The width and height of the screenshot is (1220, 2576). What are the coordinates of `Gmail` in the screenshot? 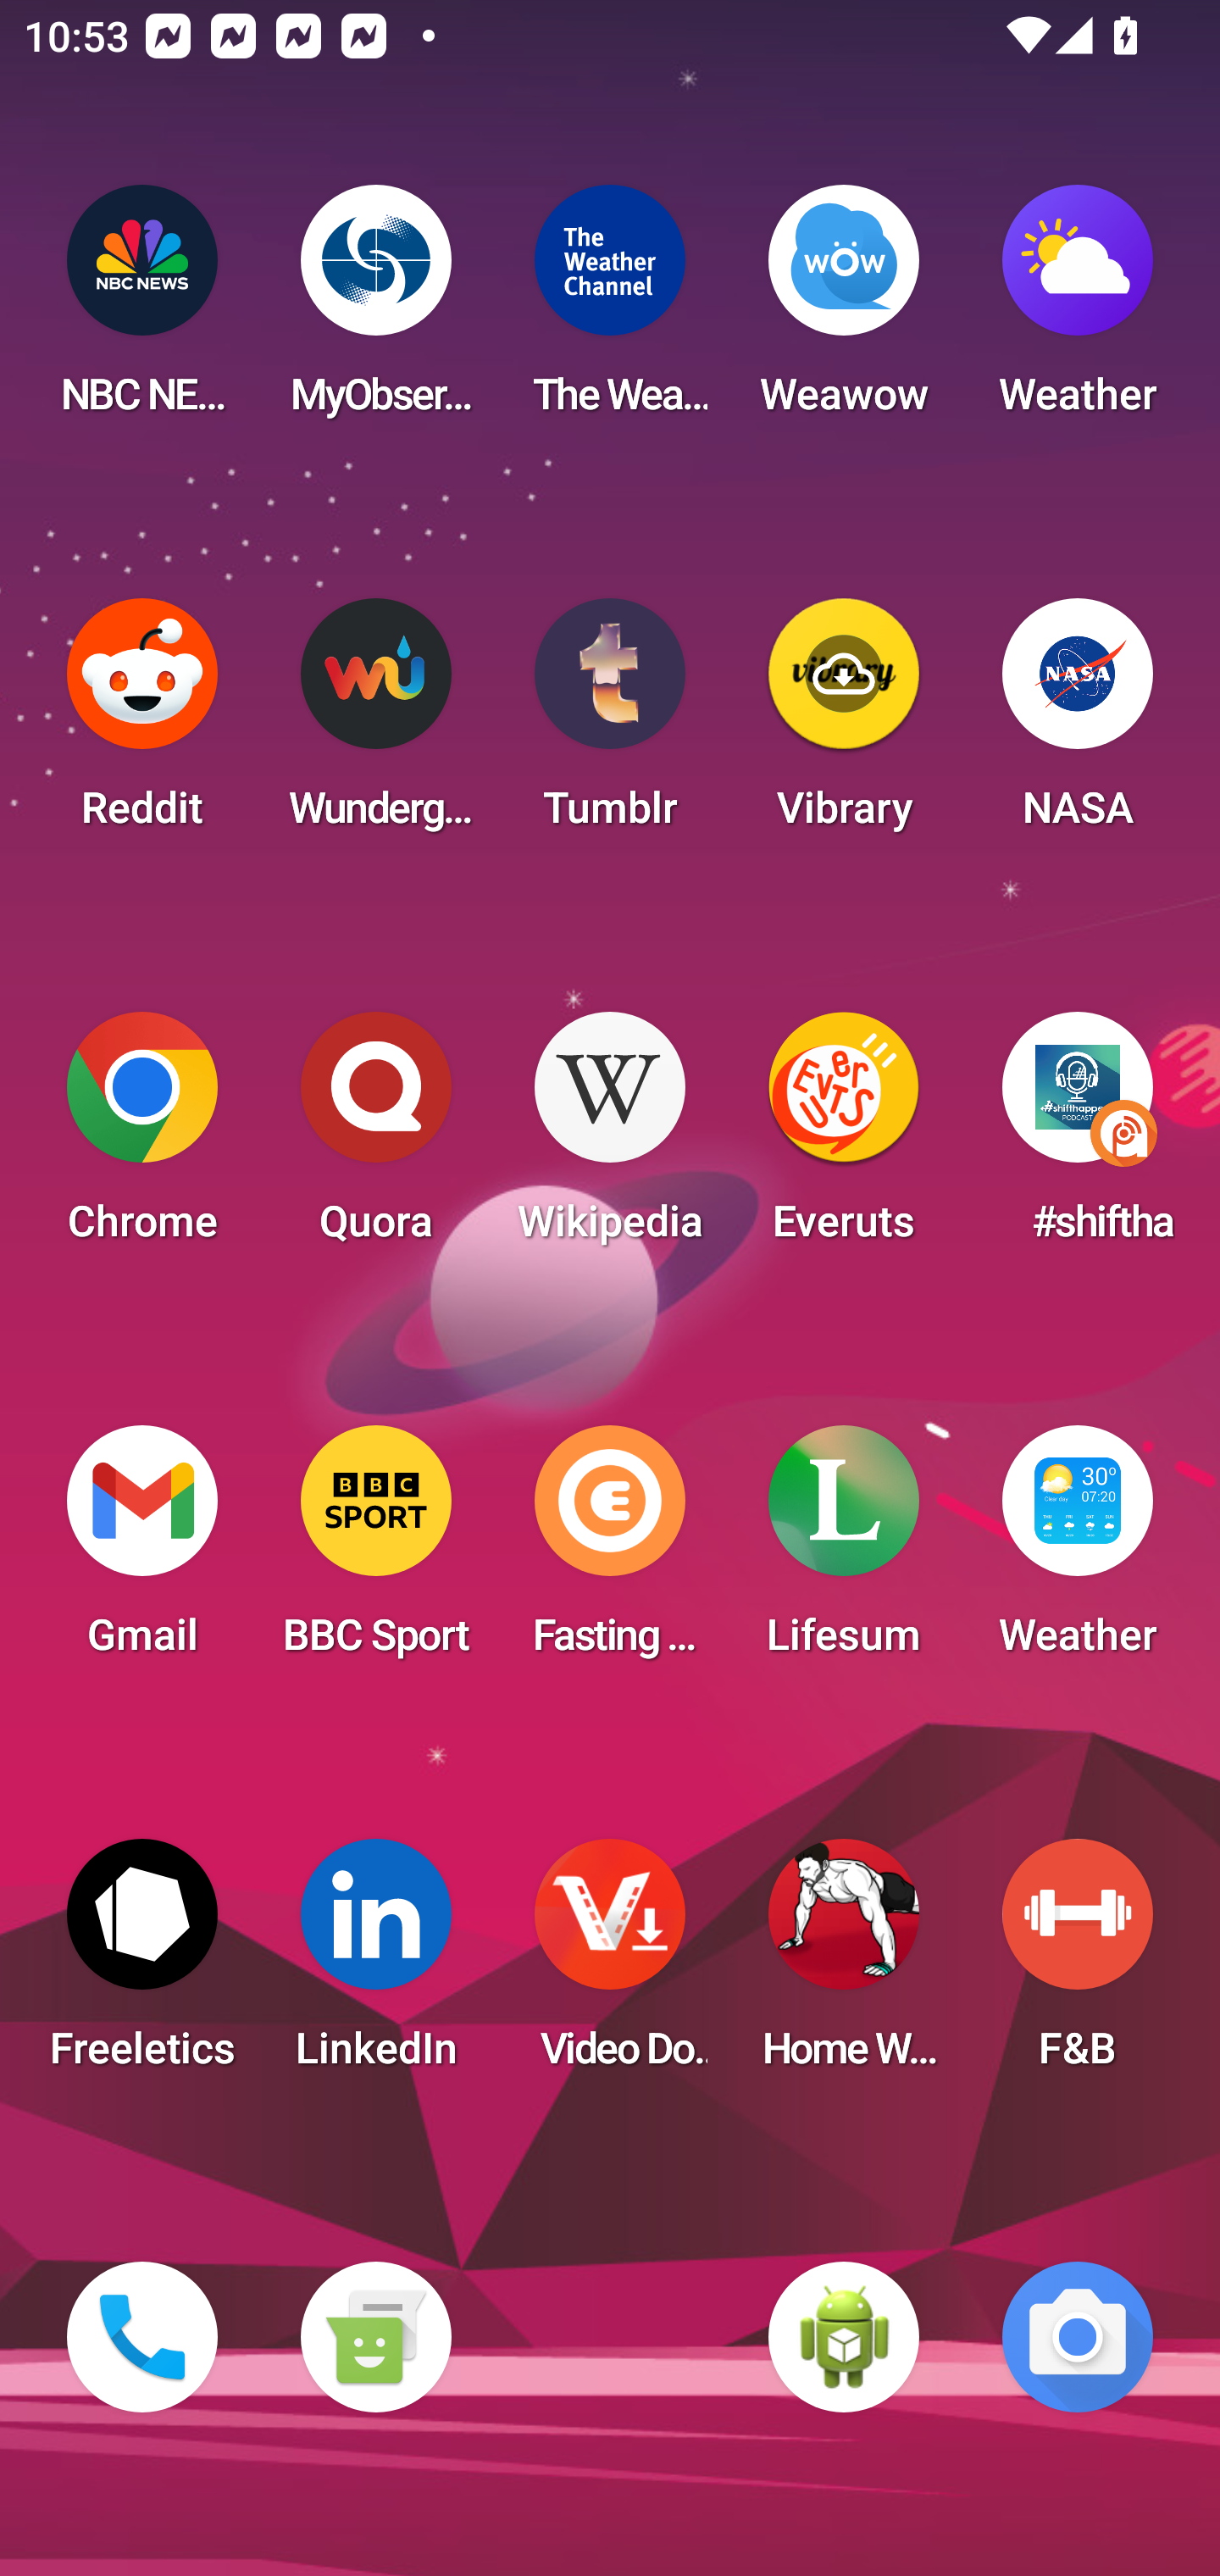 It's located at (142, 1551).